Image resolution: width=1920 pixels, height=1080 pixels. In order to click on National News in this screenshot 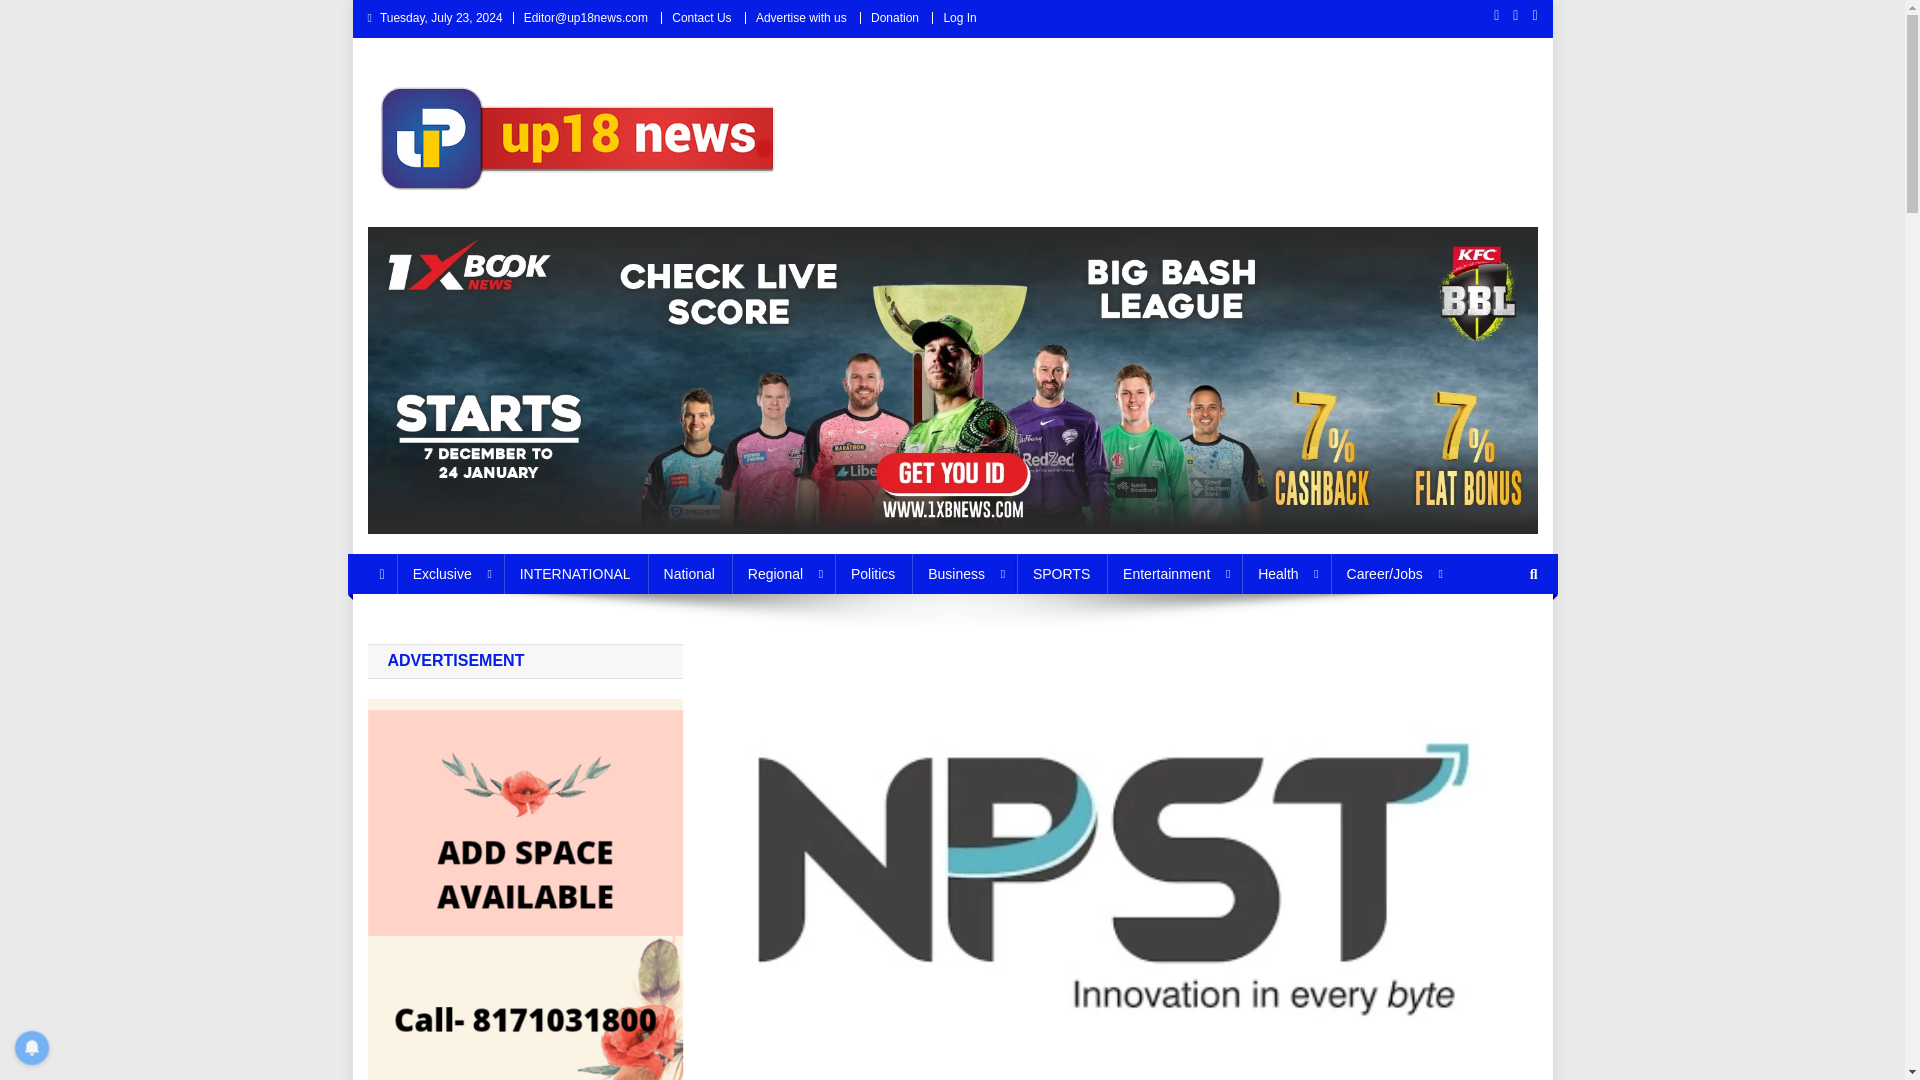, I will do `click(690, 574)`.